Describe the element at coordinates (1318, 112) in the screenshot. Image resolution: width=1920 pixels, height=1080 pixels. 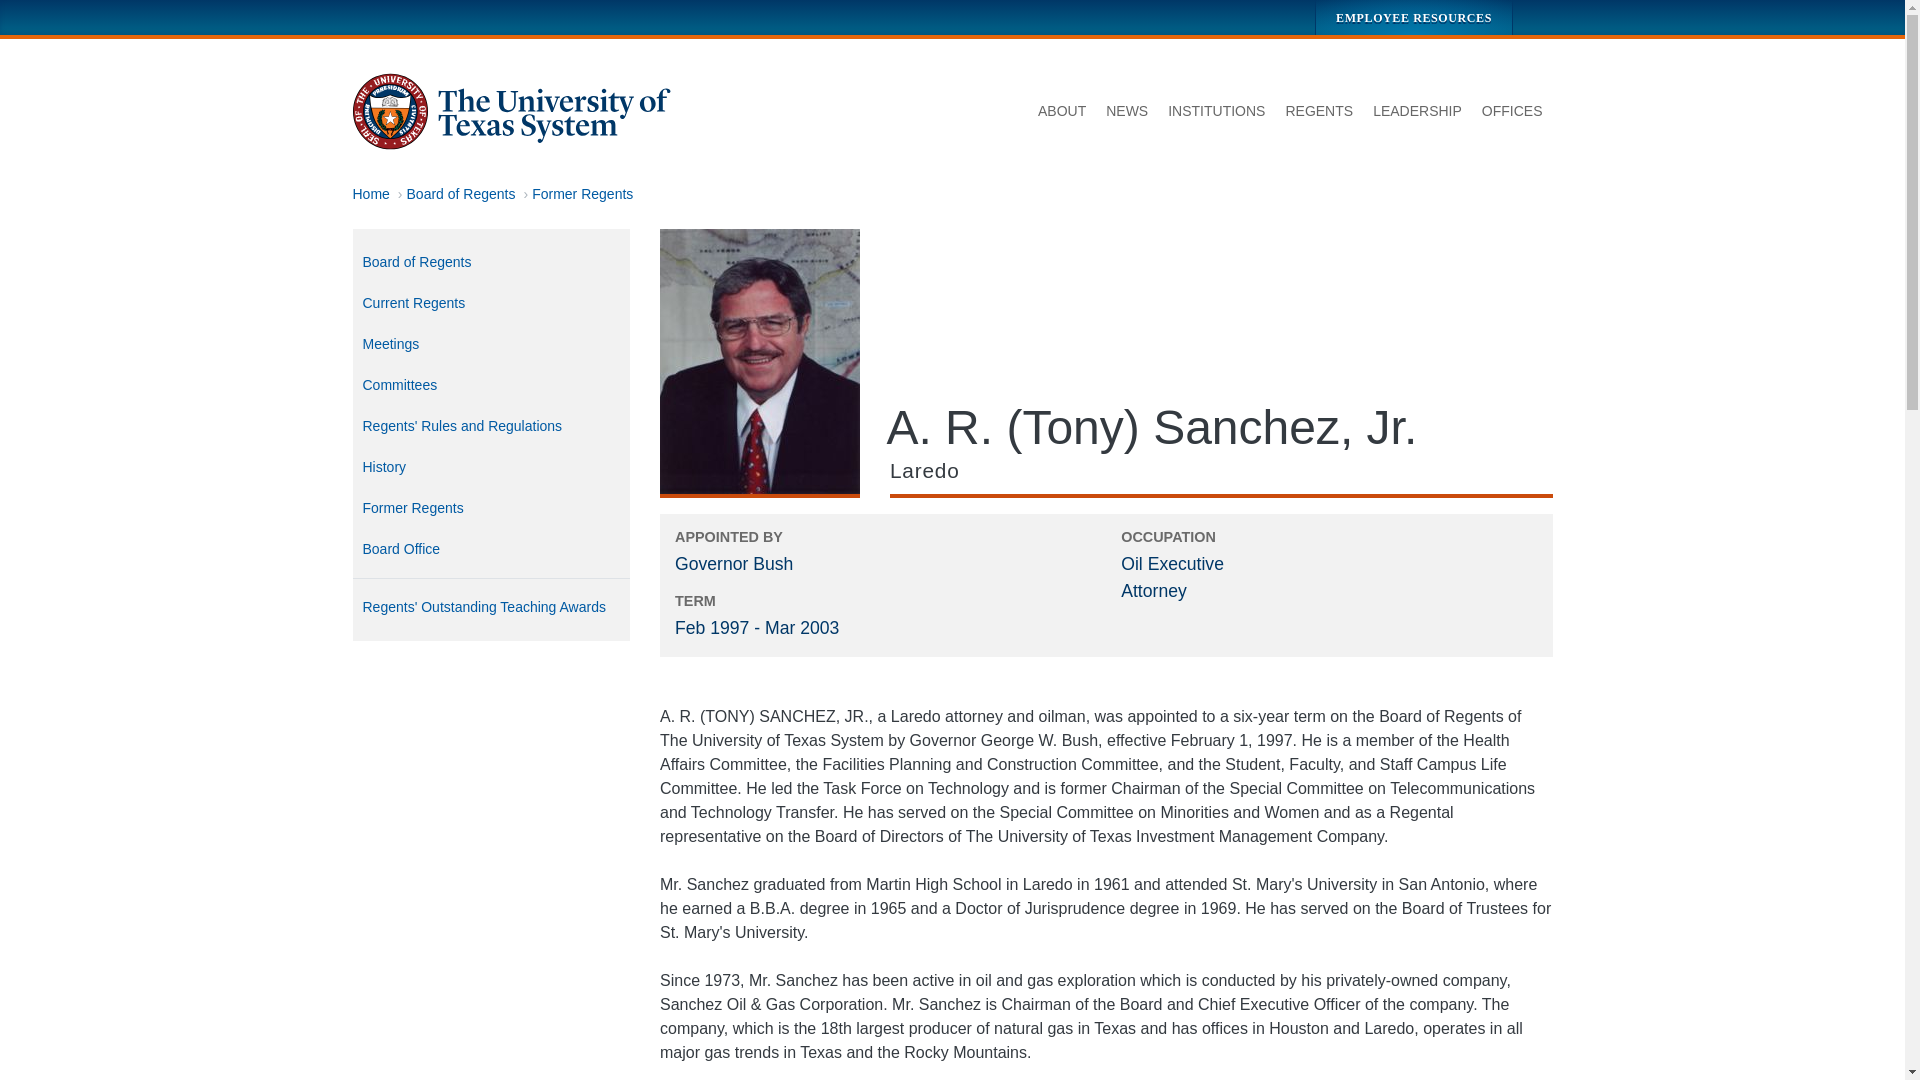
I see `REGENTS` at that location.